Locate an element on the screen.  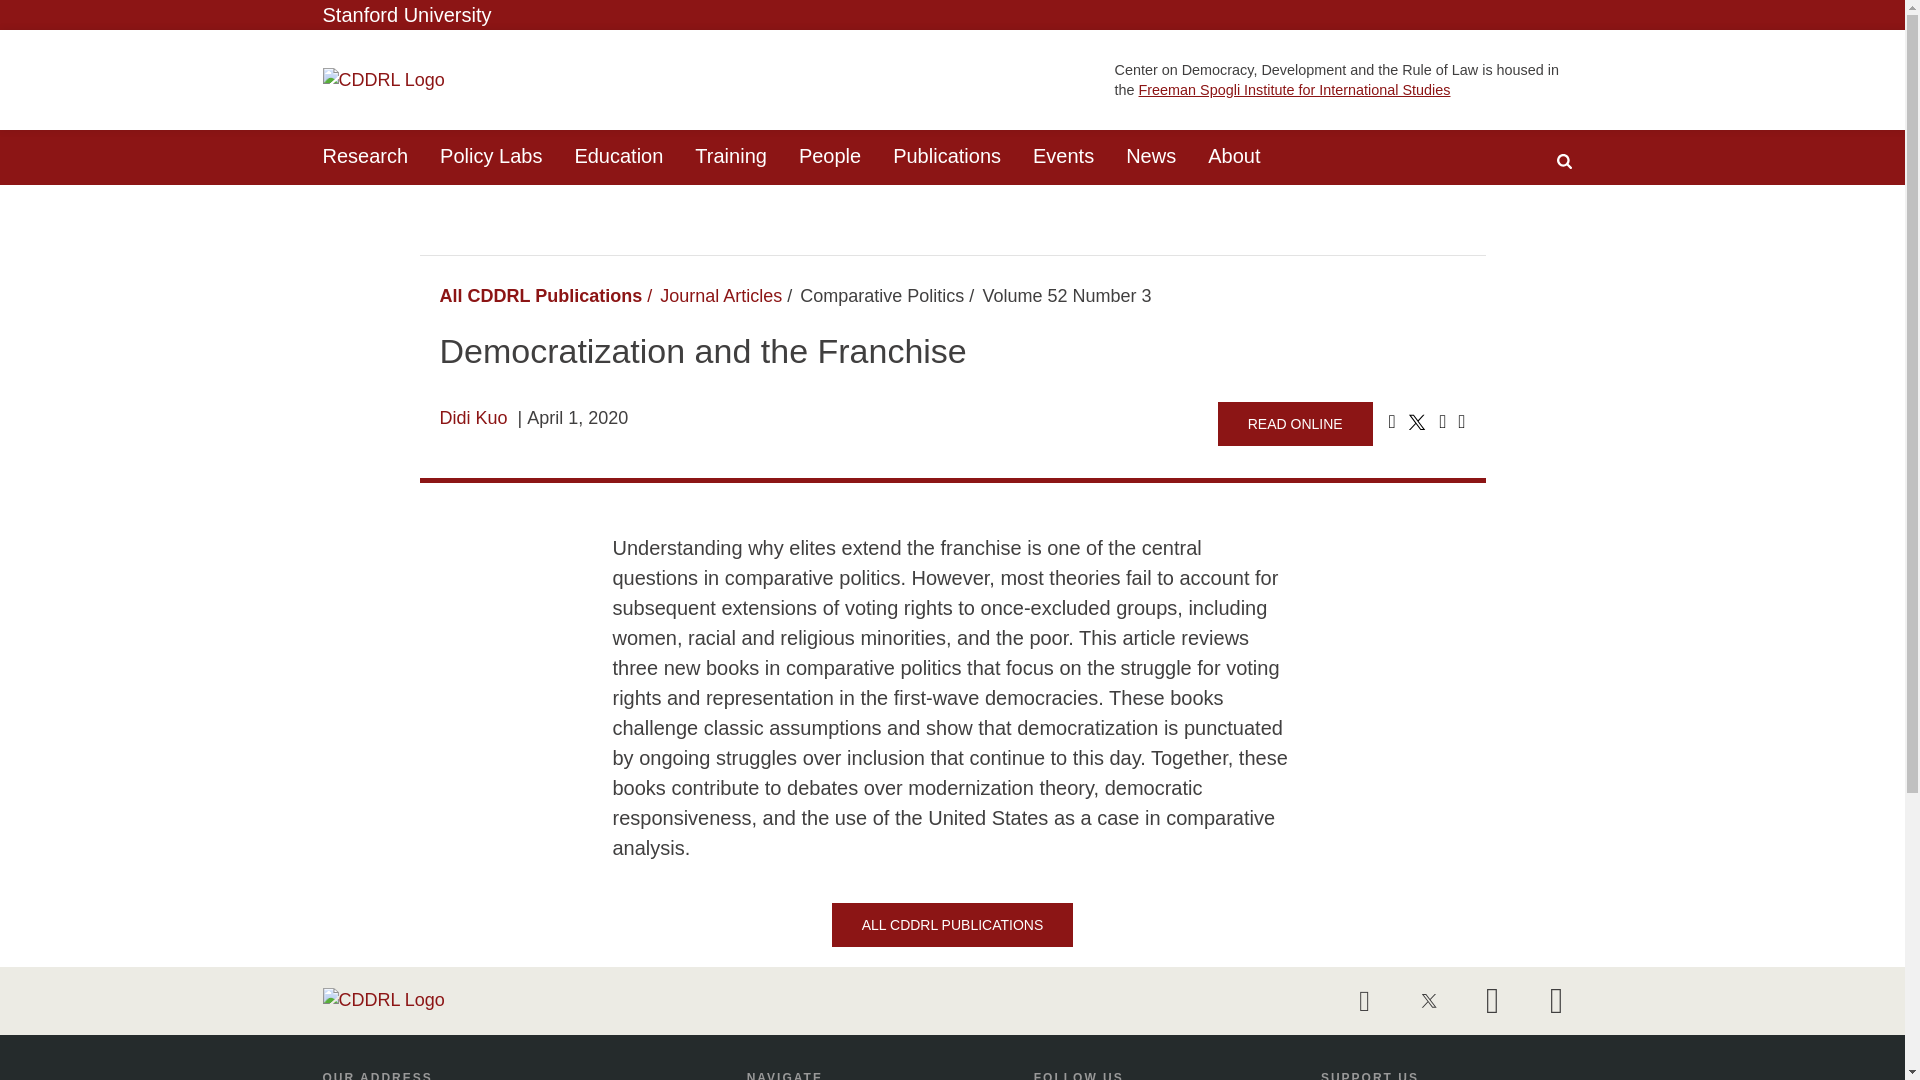
Training is located at coordinates (731, 156).